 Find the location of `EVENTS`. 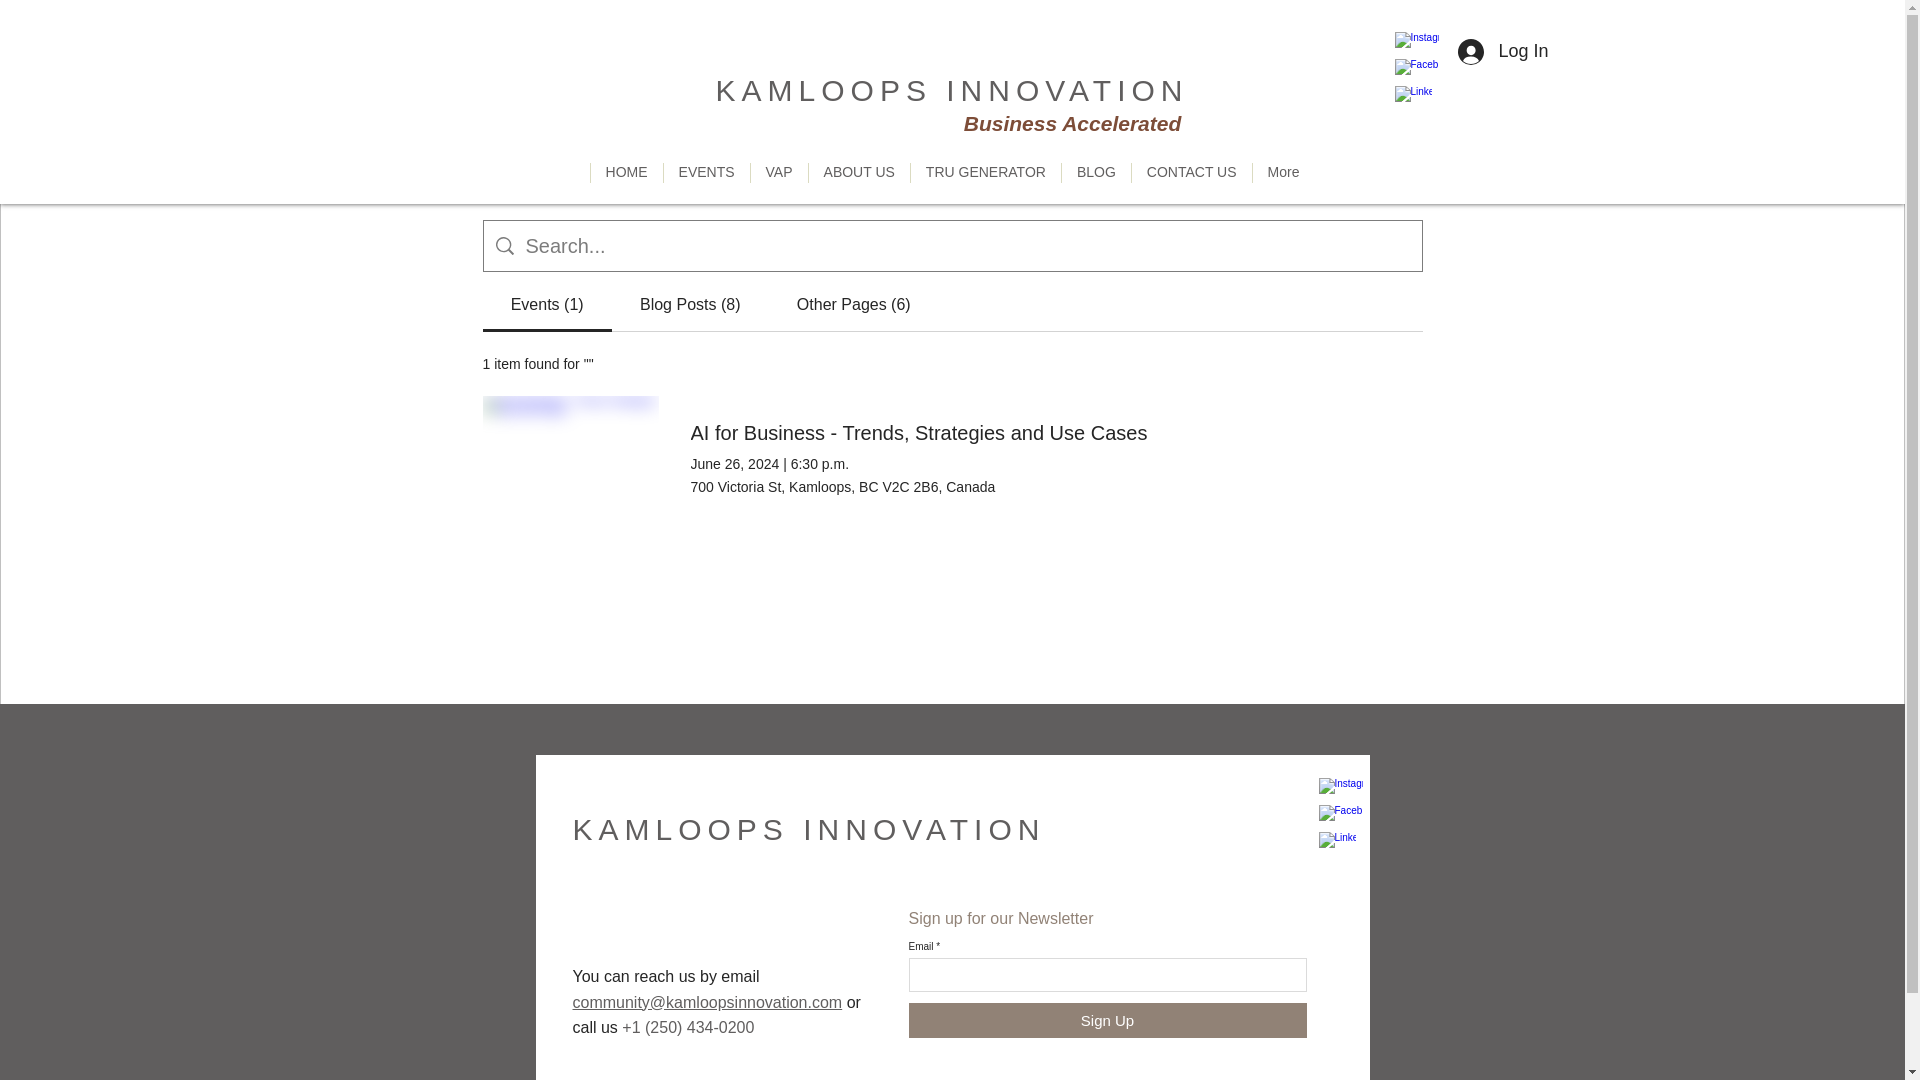

EVENTS is located at coordinates (706, 184).